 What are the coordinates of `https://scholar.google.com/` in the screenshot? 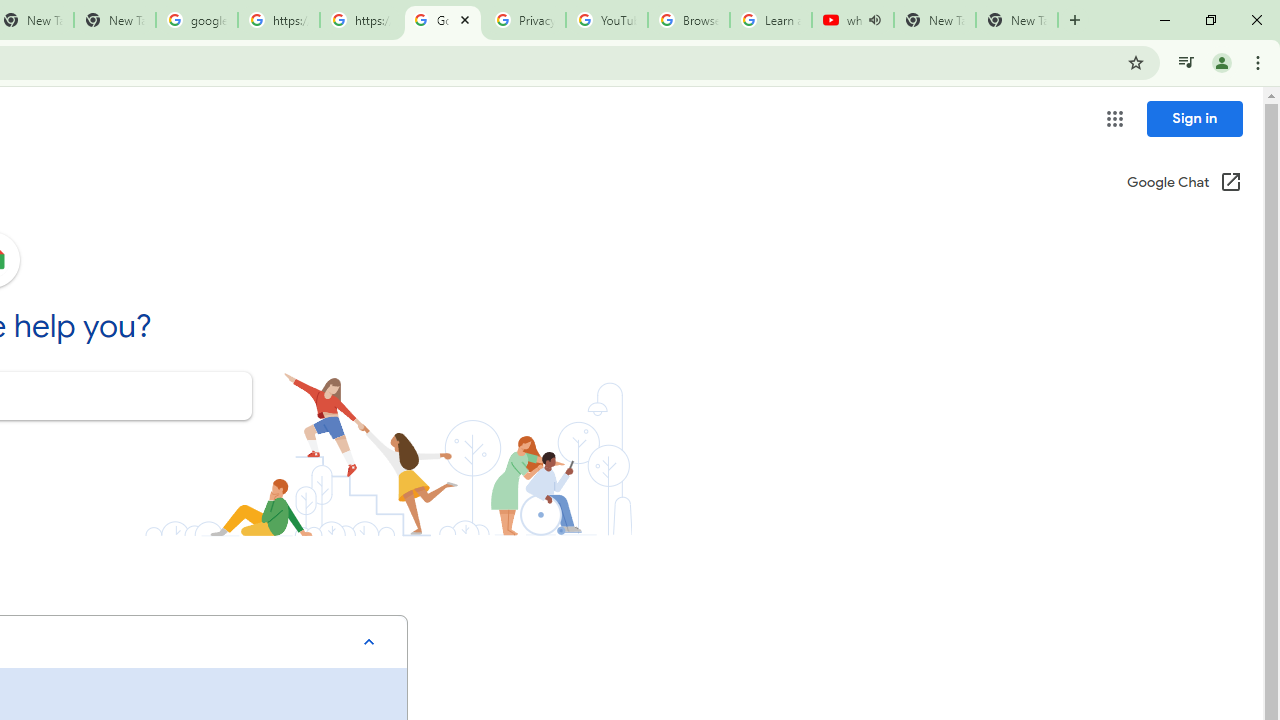 It's located at (360, 20).